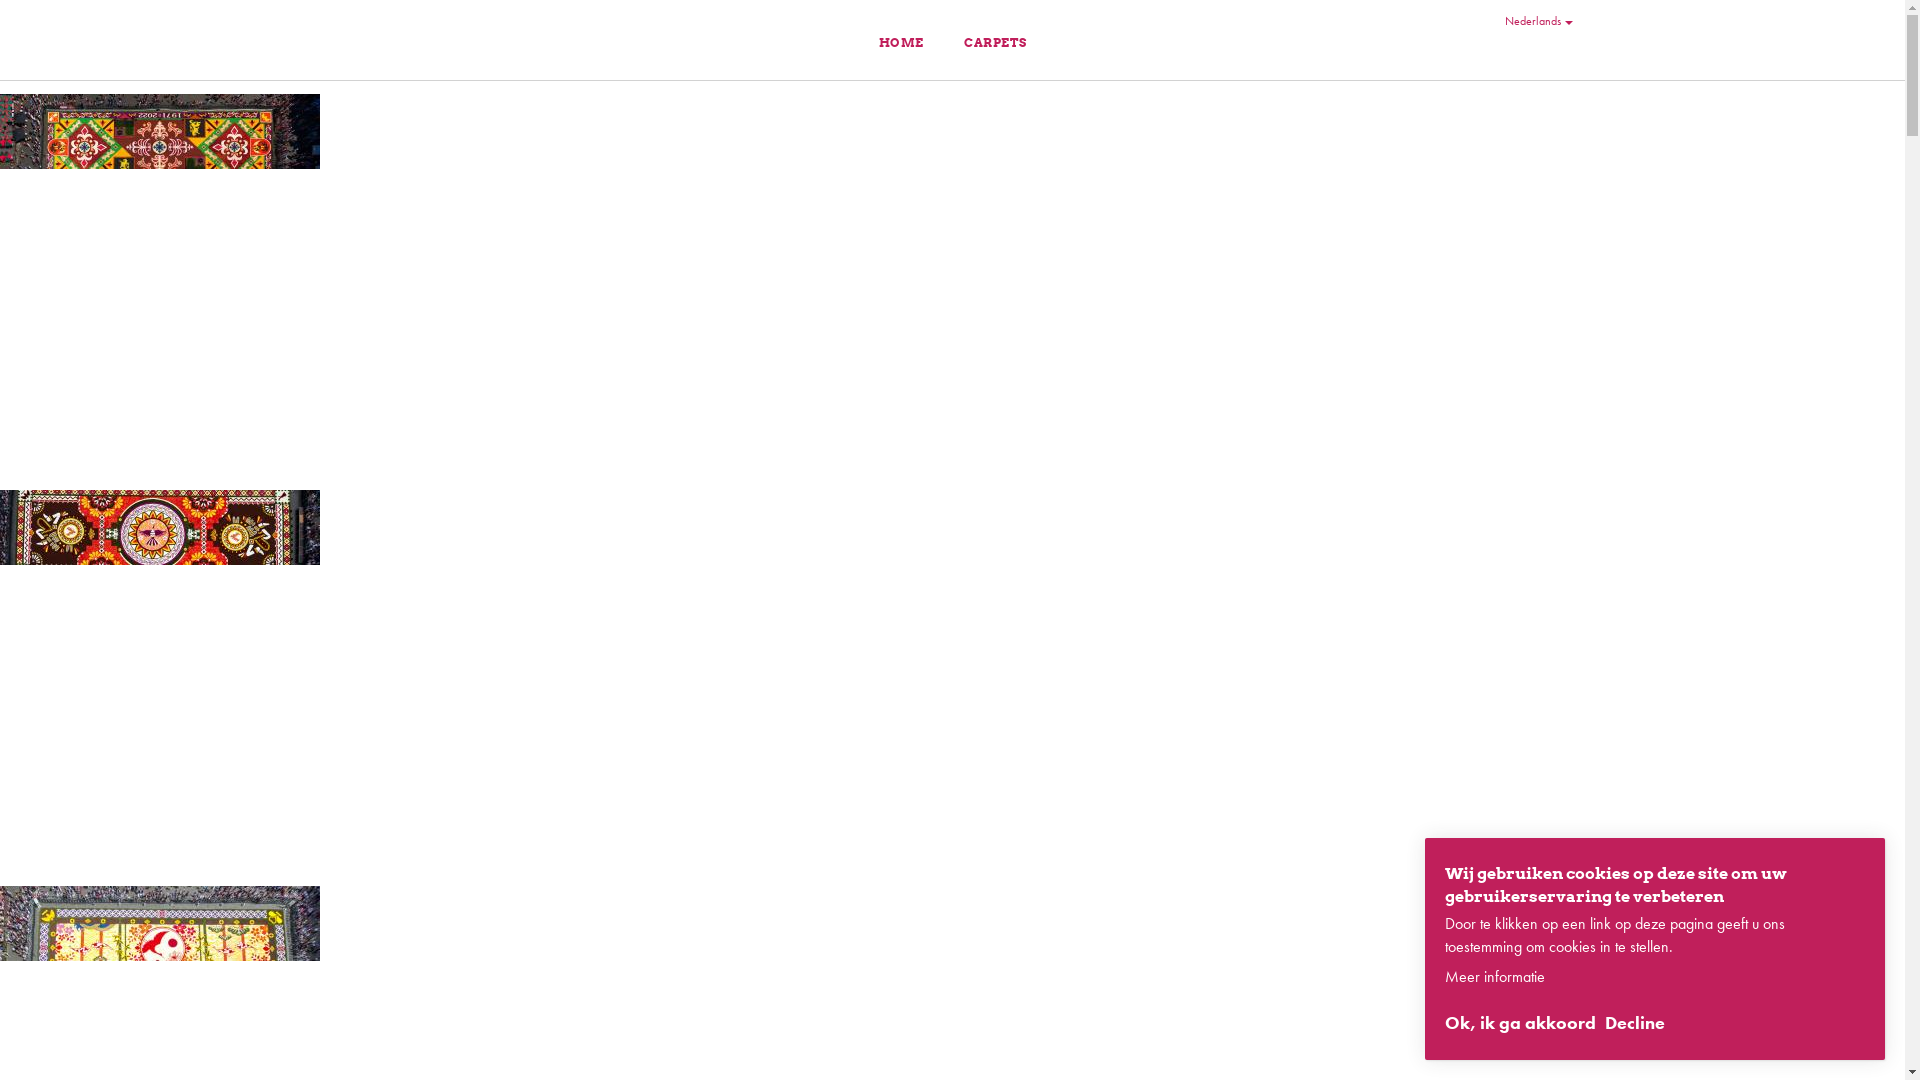 This screenshot has width=1920, height=1080. What do you see at coordinates (1635, 1024) in the screenshot?
I see `Decline` at bounding box center [1635, 1024].